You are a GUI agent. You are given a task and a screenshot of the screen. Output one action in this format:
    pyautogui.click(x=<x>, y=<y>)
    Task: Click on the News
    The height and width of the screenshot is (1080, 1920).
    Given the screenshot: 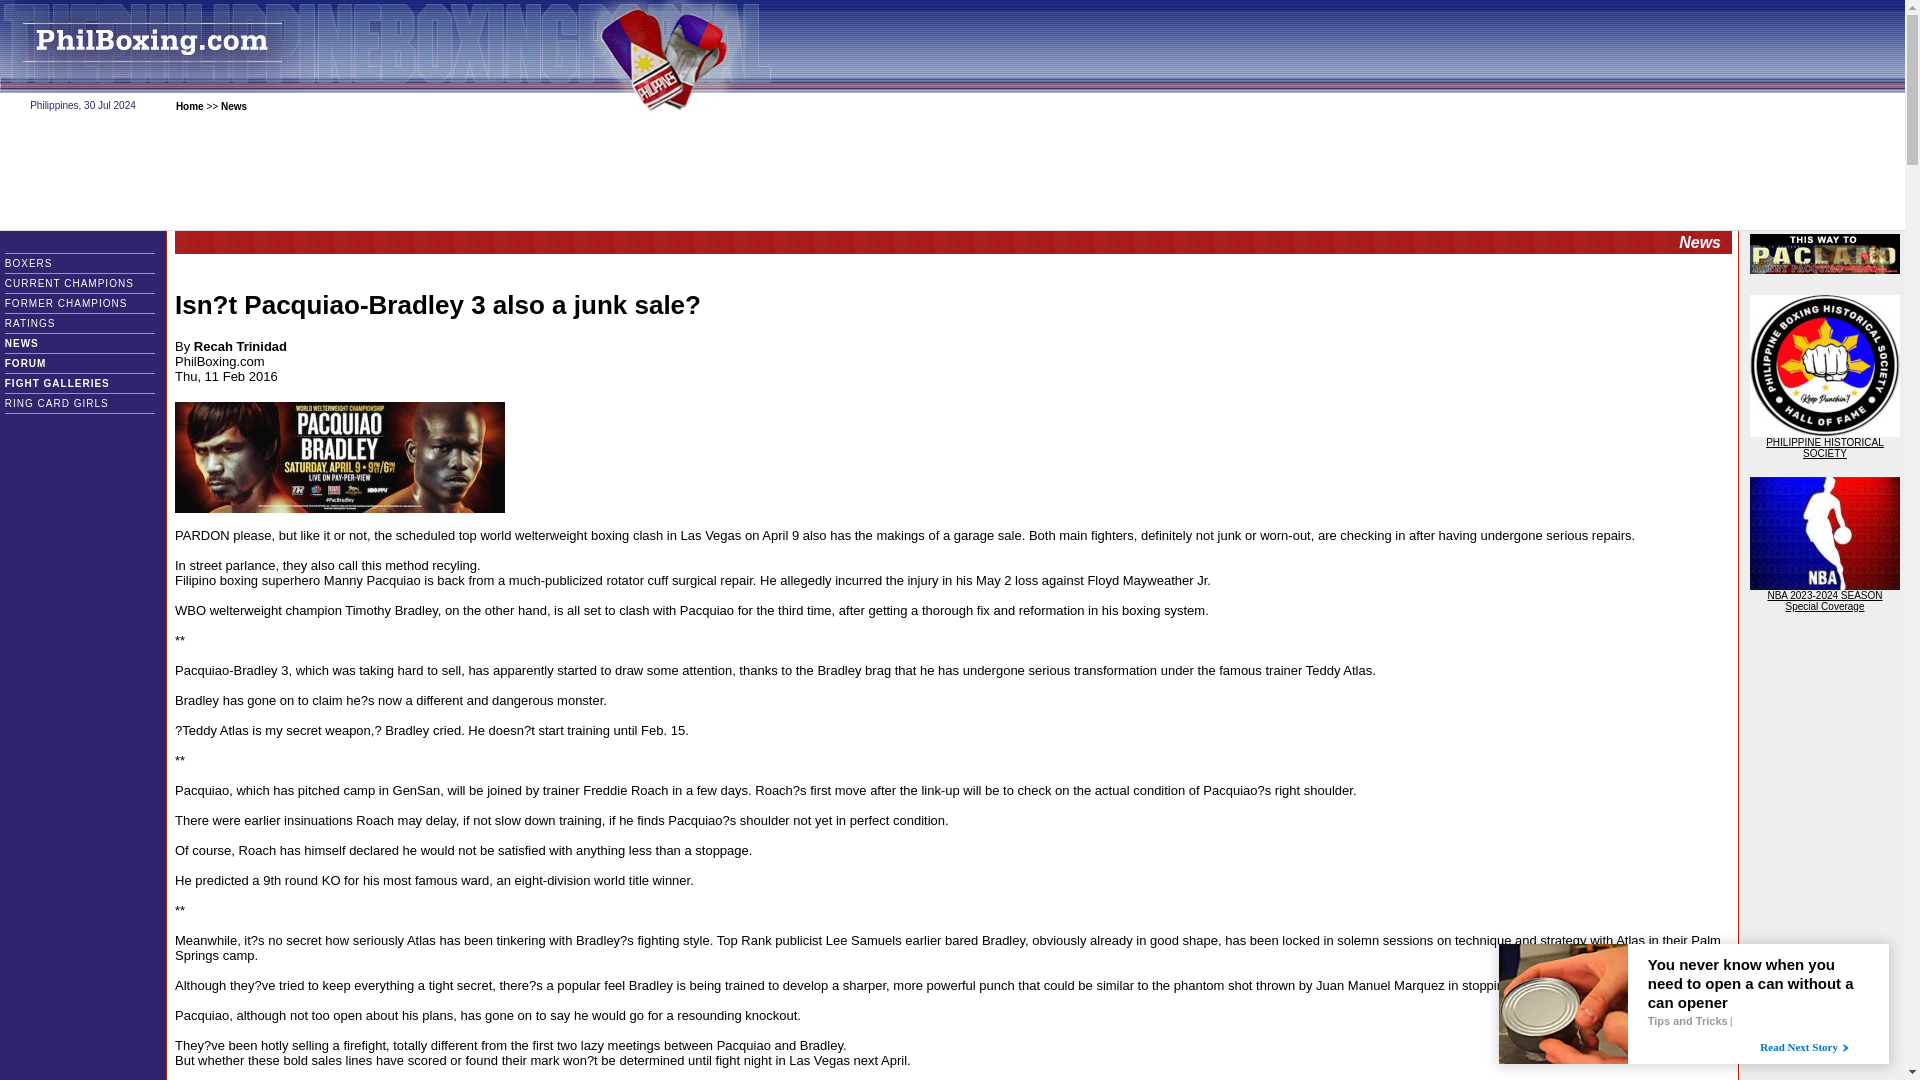 What is the action you would take?
    pyautogui.click(x=234, y=106)
    